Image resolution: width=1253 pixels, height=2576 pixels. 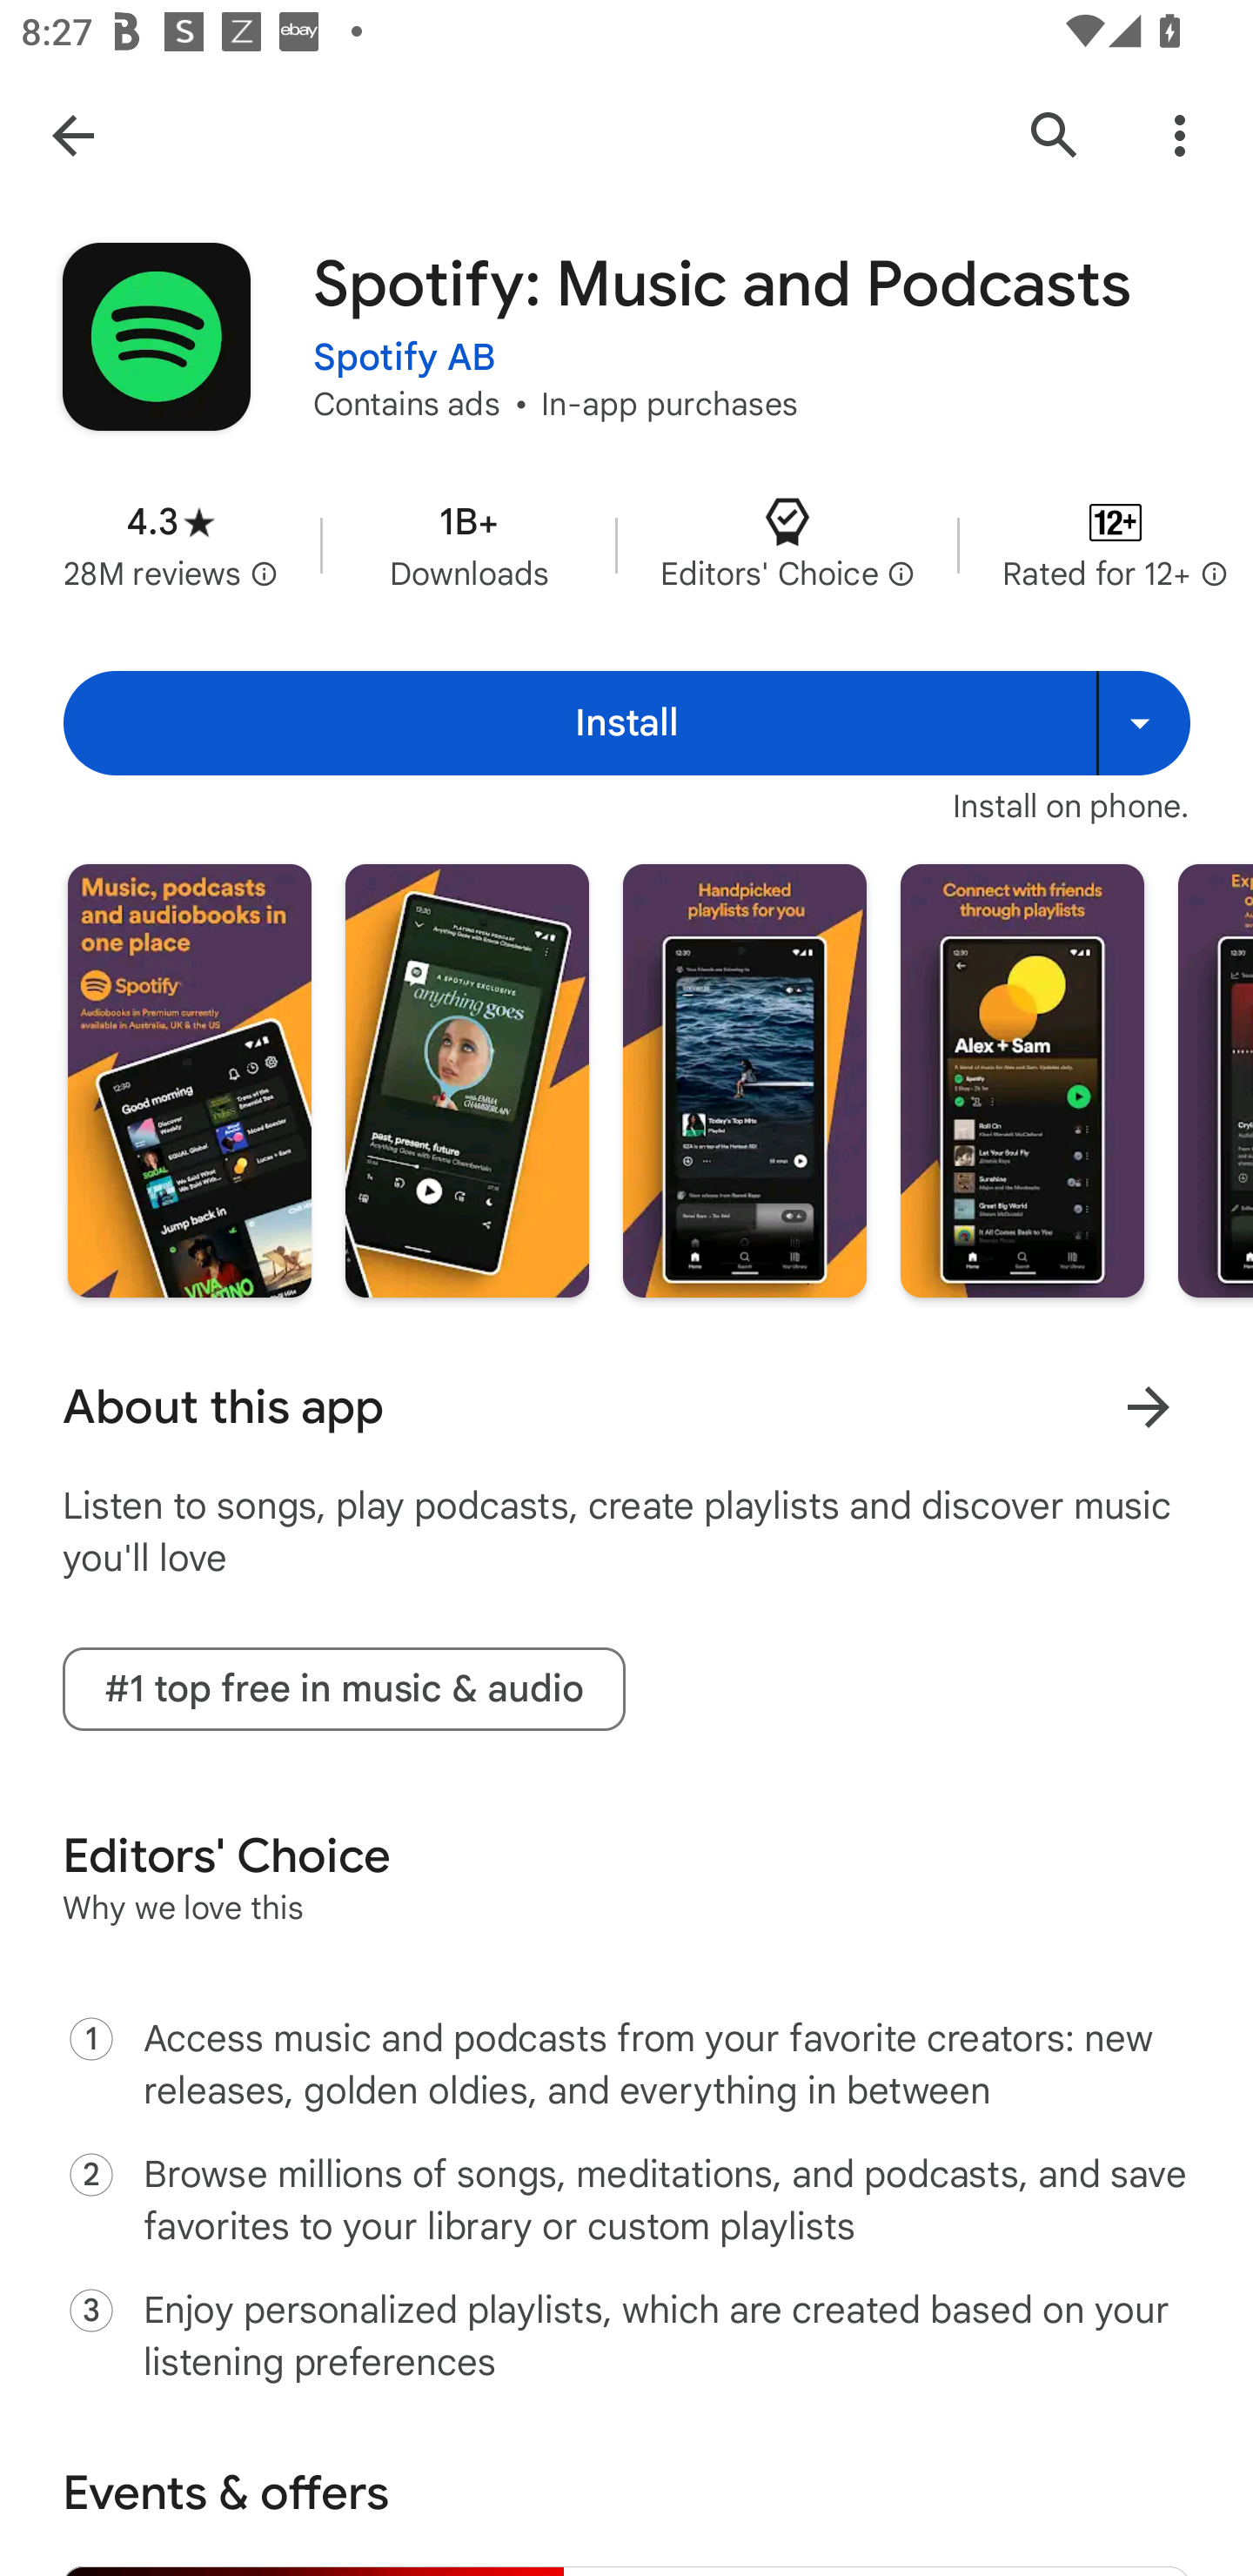 I want to click on About this app Learn more About this app, so click(x=626, y=1407).